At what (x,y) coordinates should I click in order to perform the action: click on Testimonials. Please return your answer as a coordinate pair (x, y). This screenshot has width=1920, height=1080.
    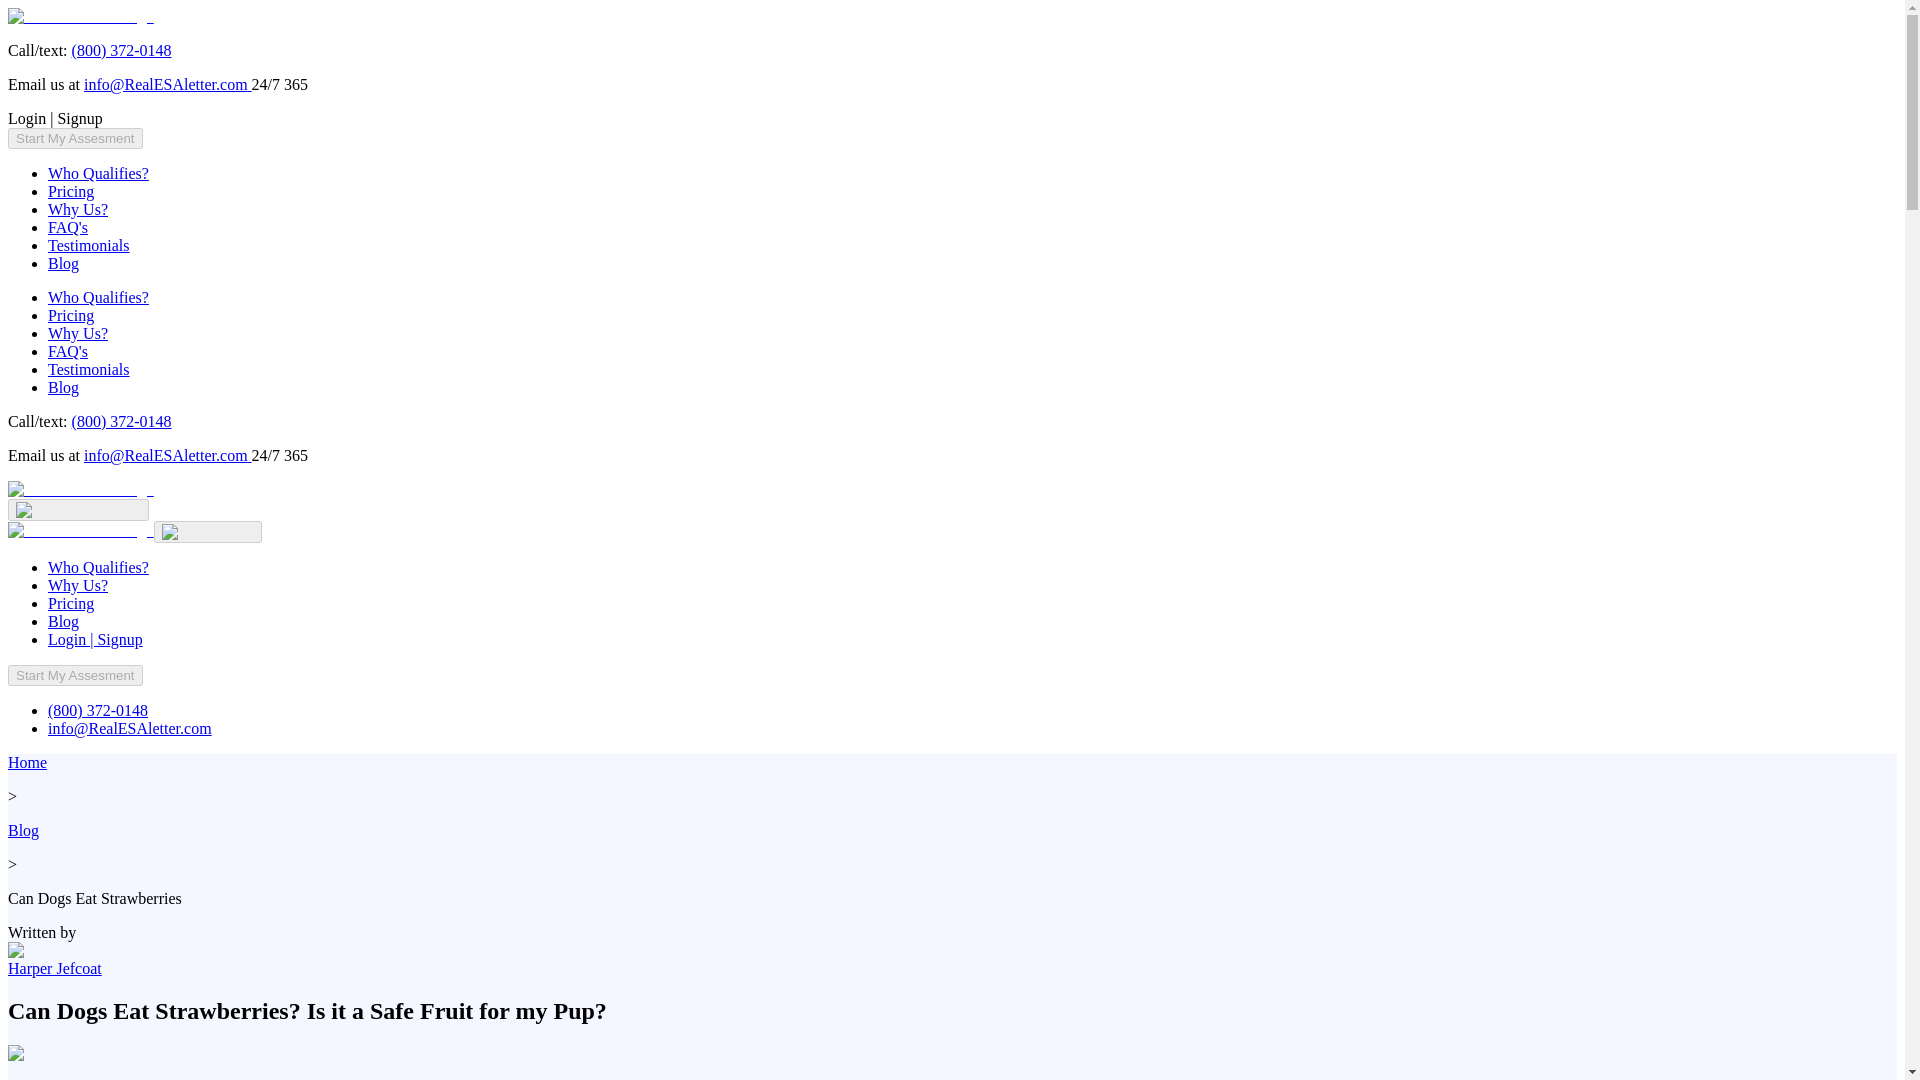
    Looking at the image, I should click on (89, 244).